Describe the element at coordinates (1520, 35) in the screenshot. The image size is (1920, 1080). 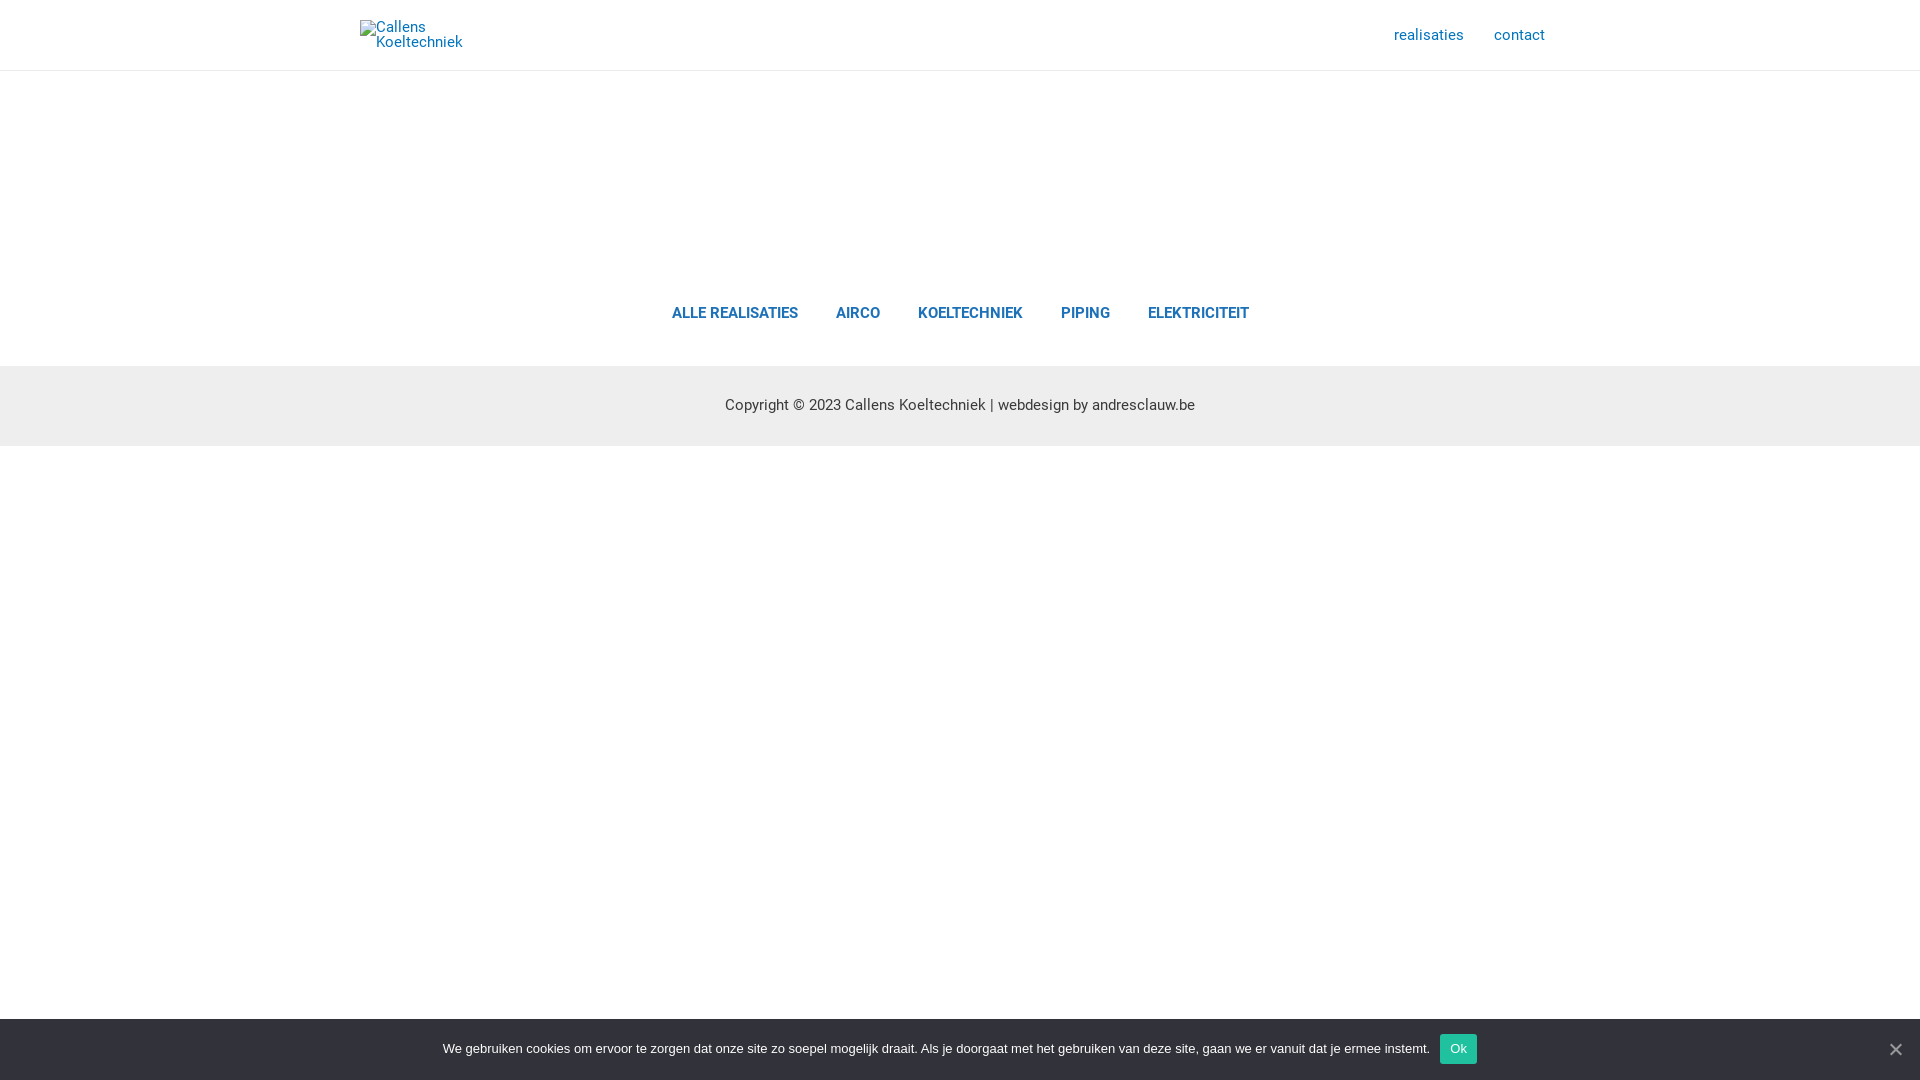
I see `contact` at that location.